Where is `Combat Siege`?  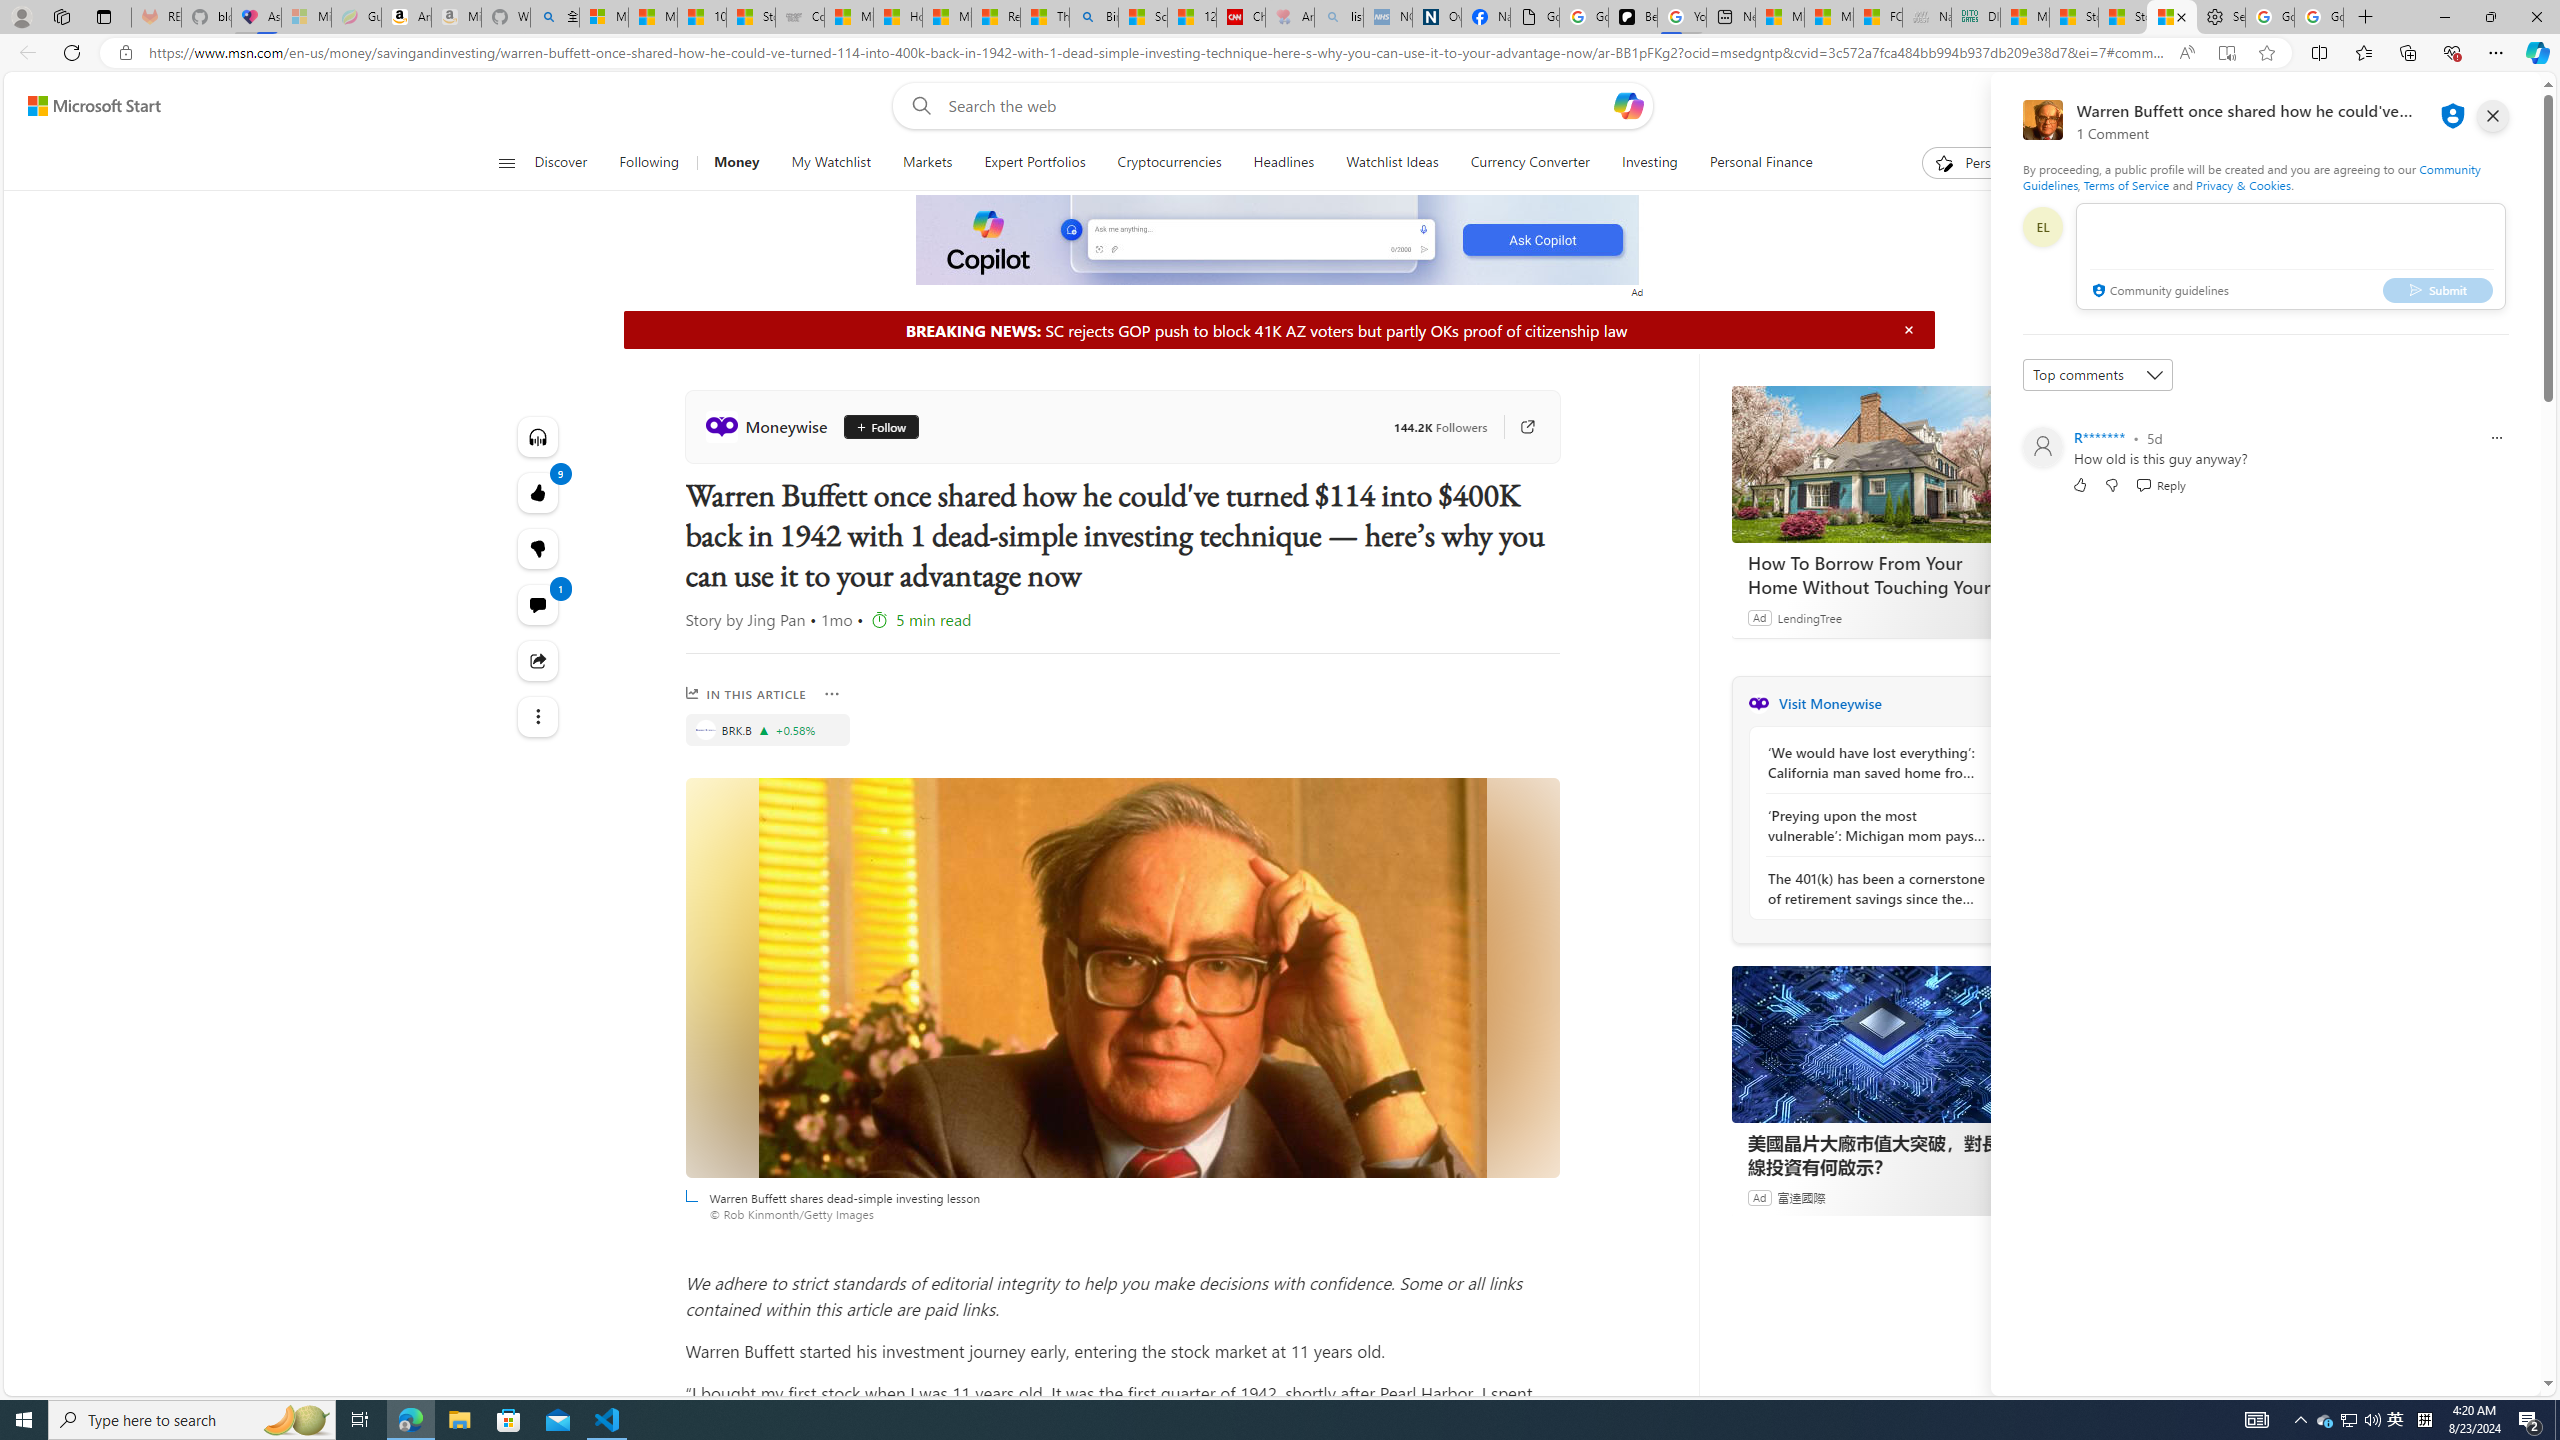 Combat Siege is located at coordinates (800, 17).